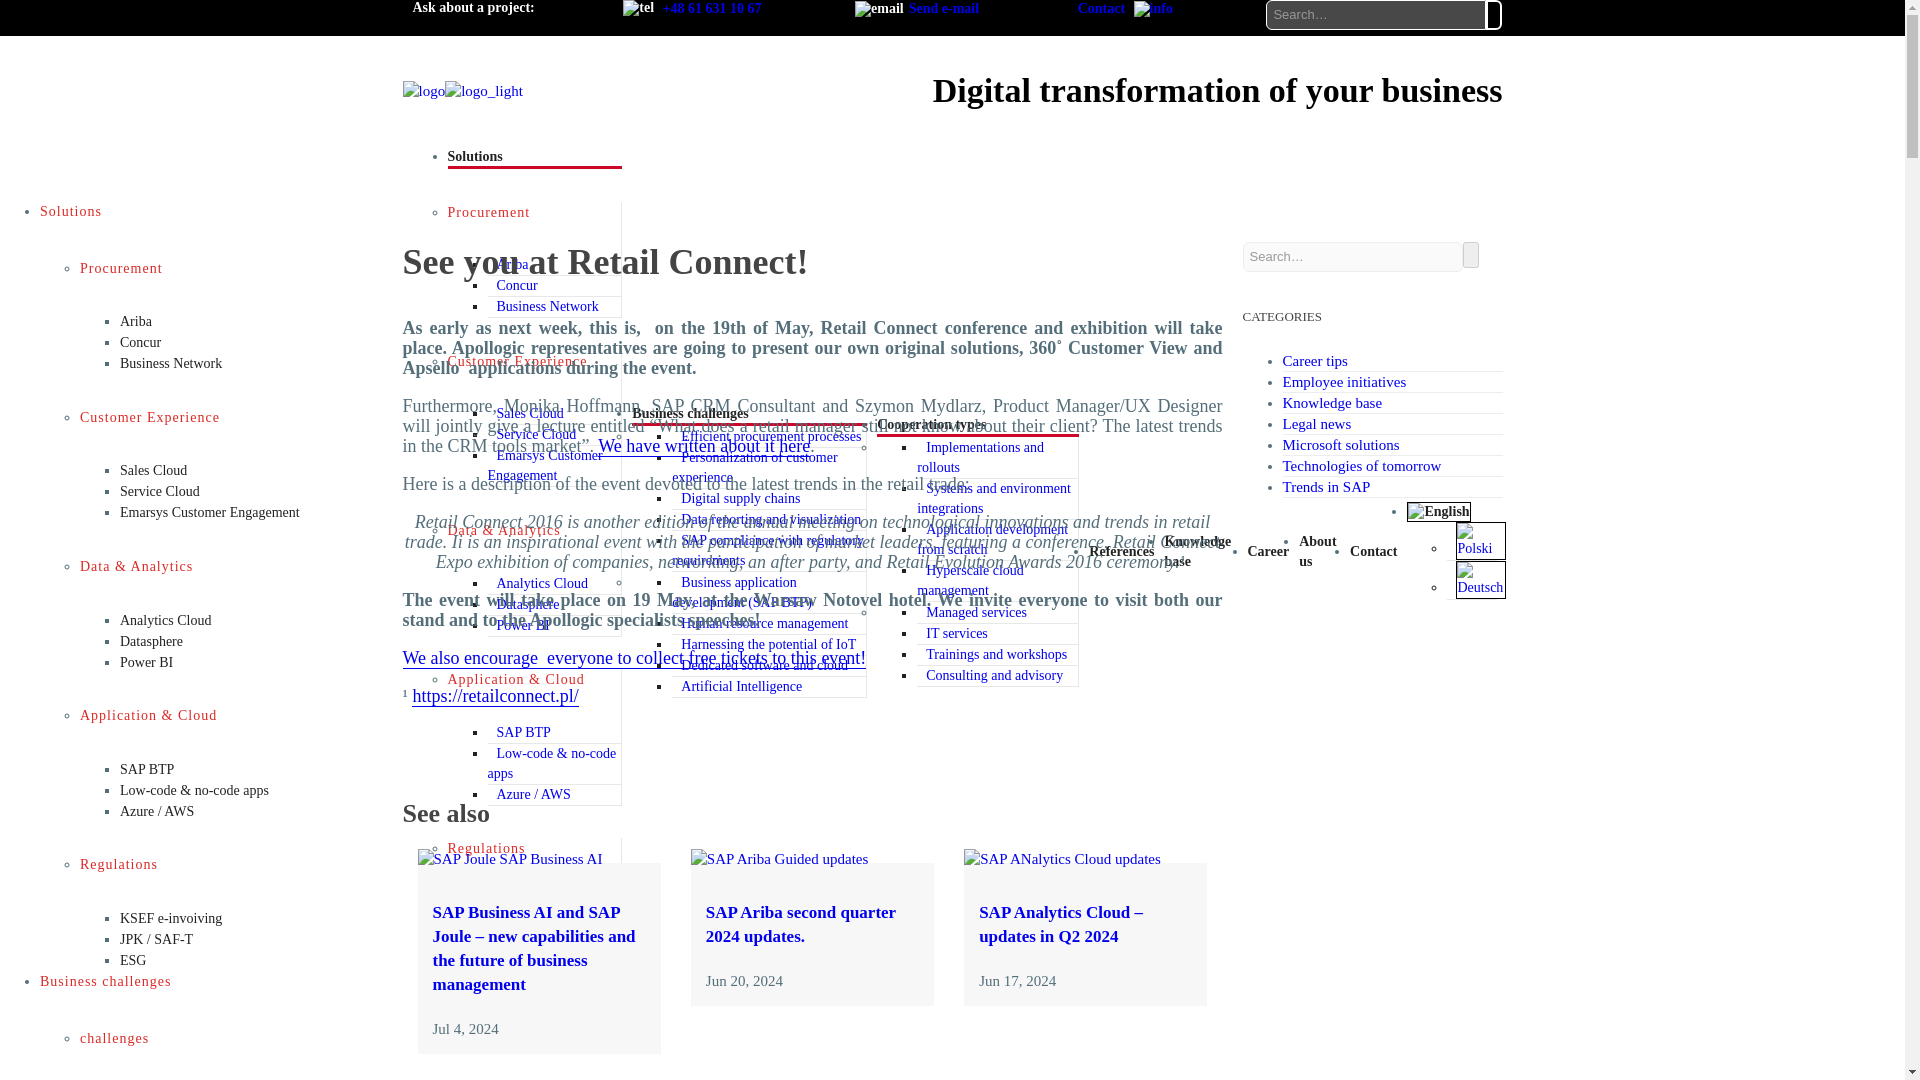  What do you see at coordinates (944, 8) in the screenshot?
I see `Send e-mail` at bounding box center [944, 8].